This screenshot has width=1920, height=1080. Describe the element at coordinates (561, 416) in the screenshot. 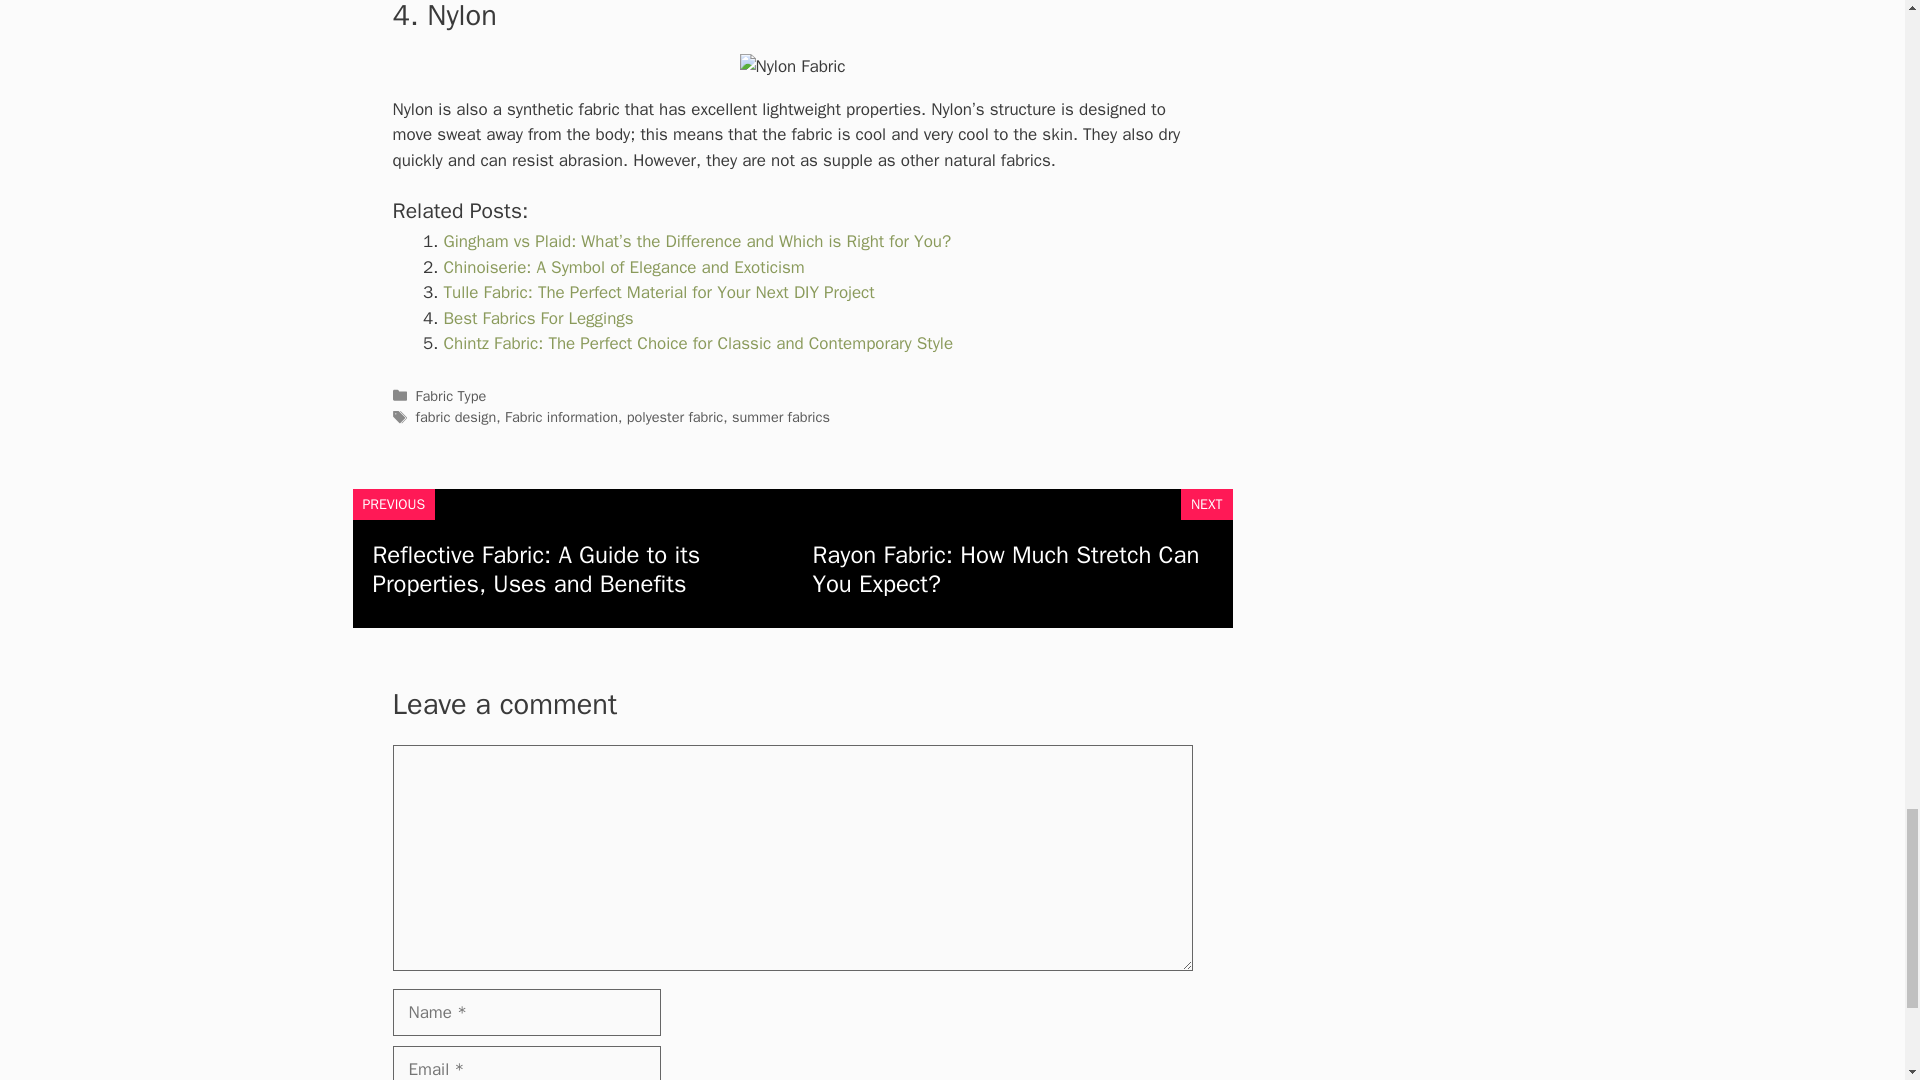

I see `Fabric information` at that location.